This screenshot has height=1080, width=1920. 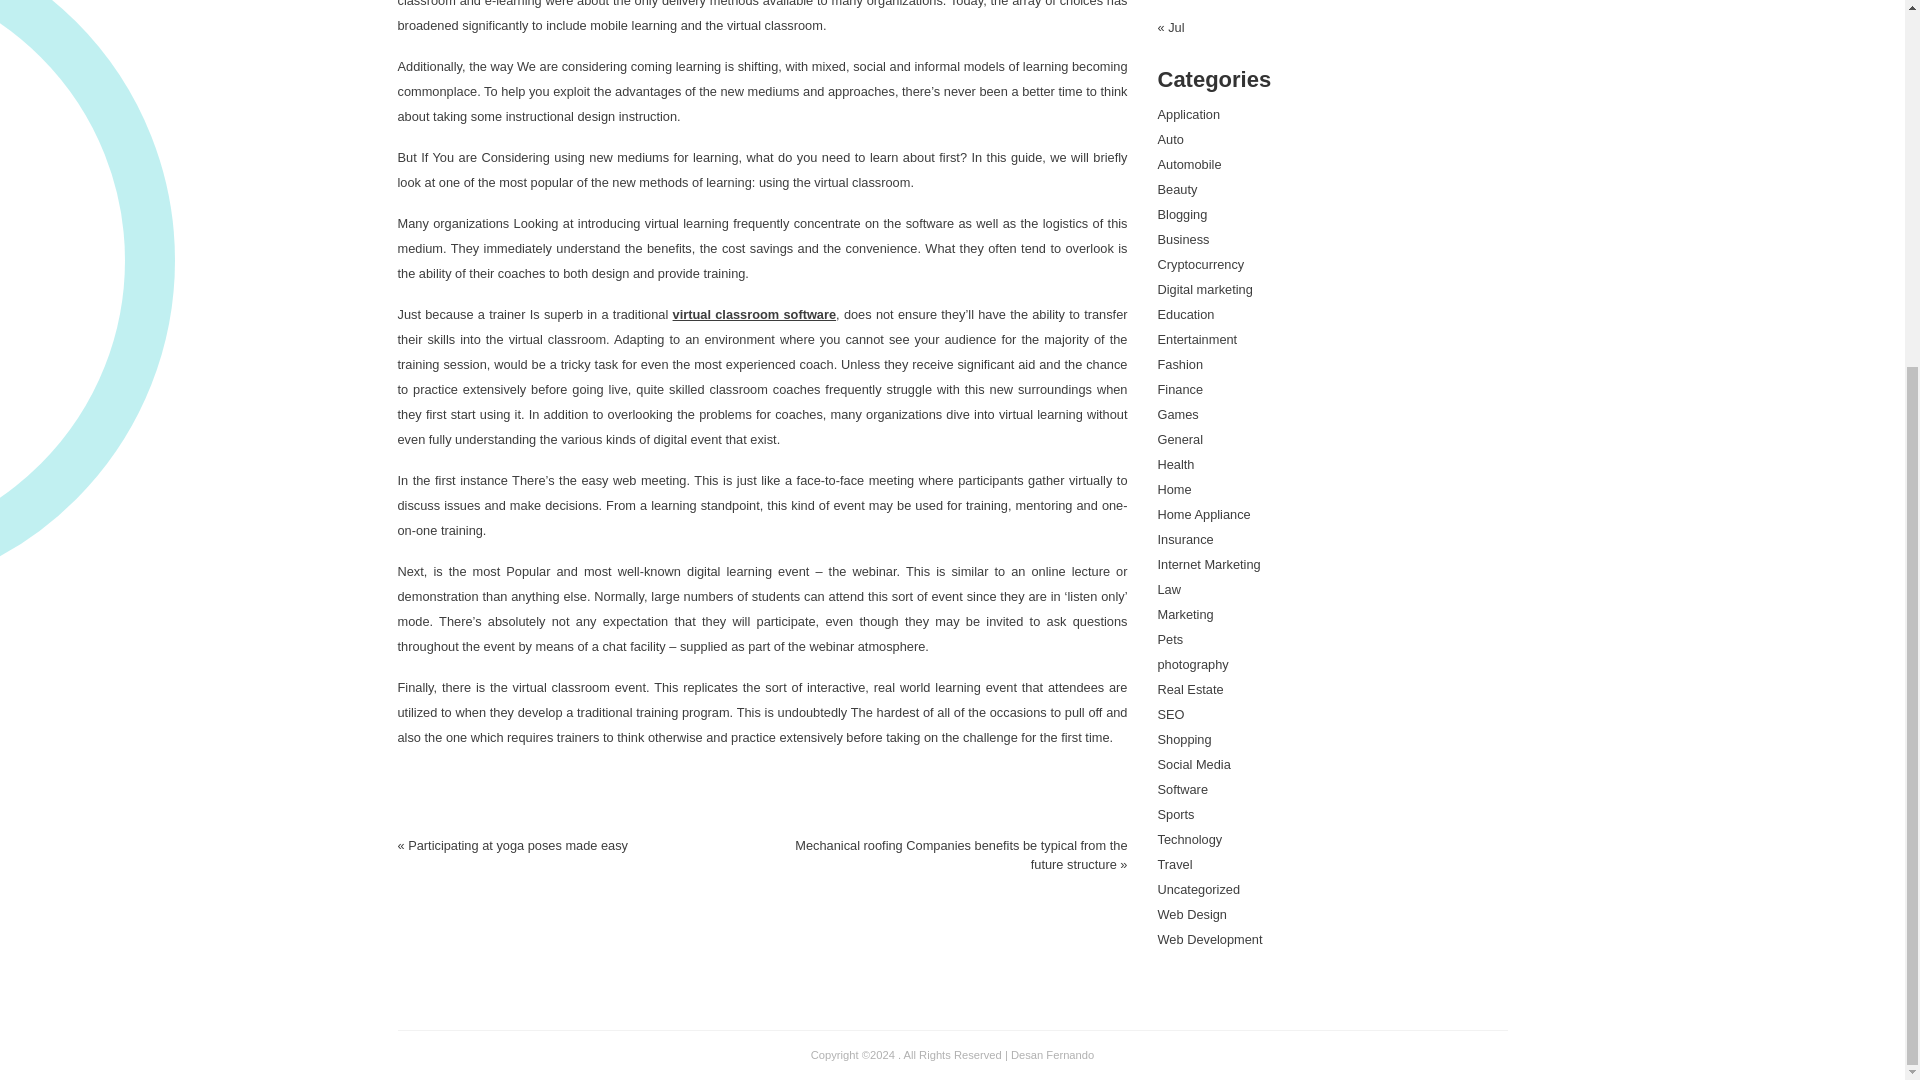 I want to click on Participating at yoga poses made easy, so click(x=517, y=846).